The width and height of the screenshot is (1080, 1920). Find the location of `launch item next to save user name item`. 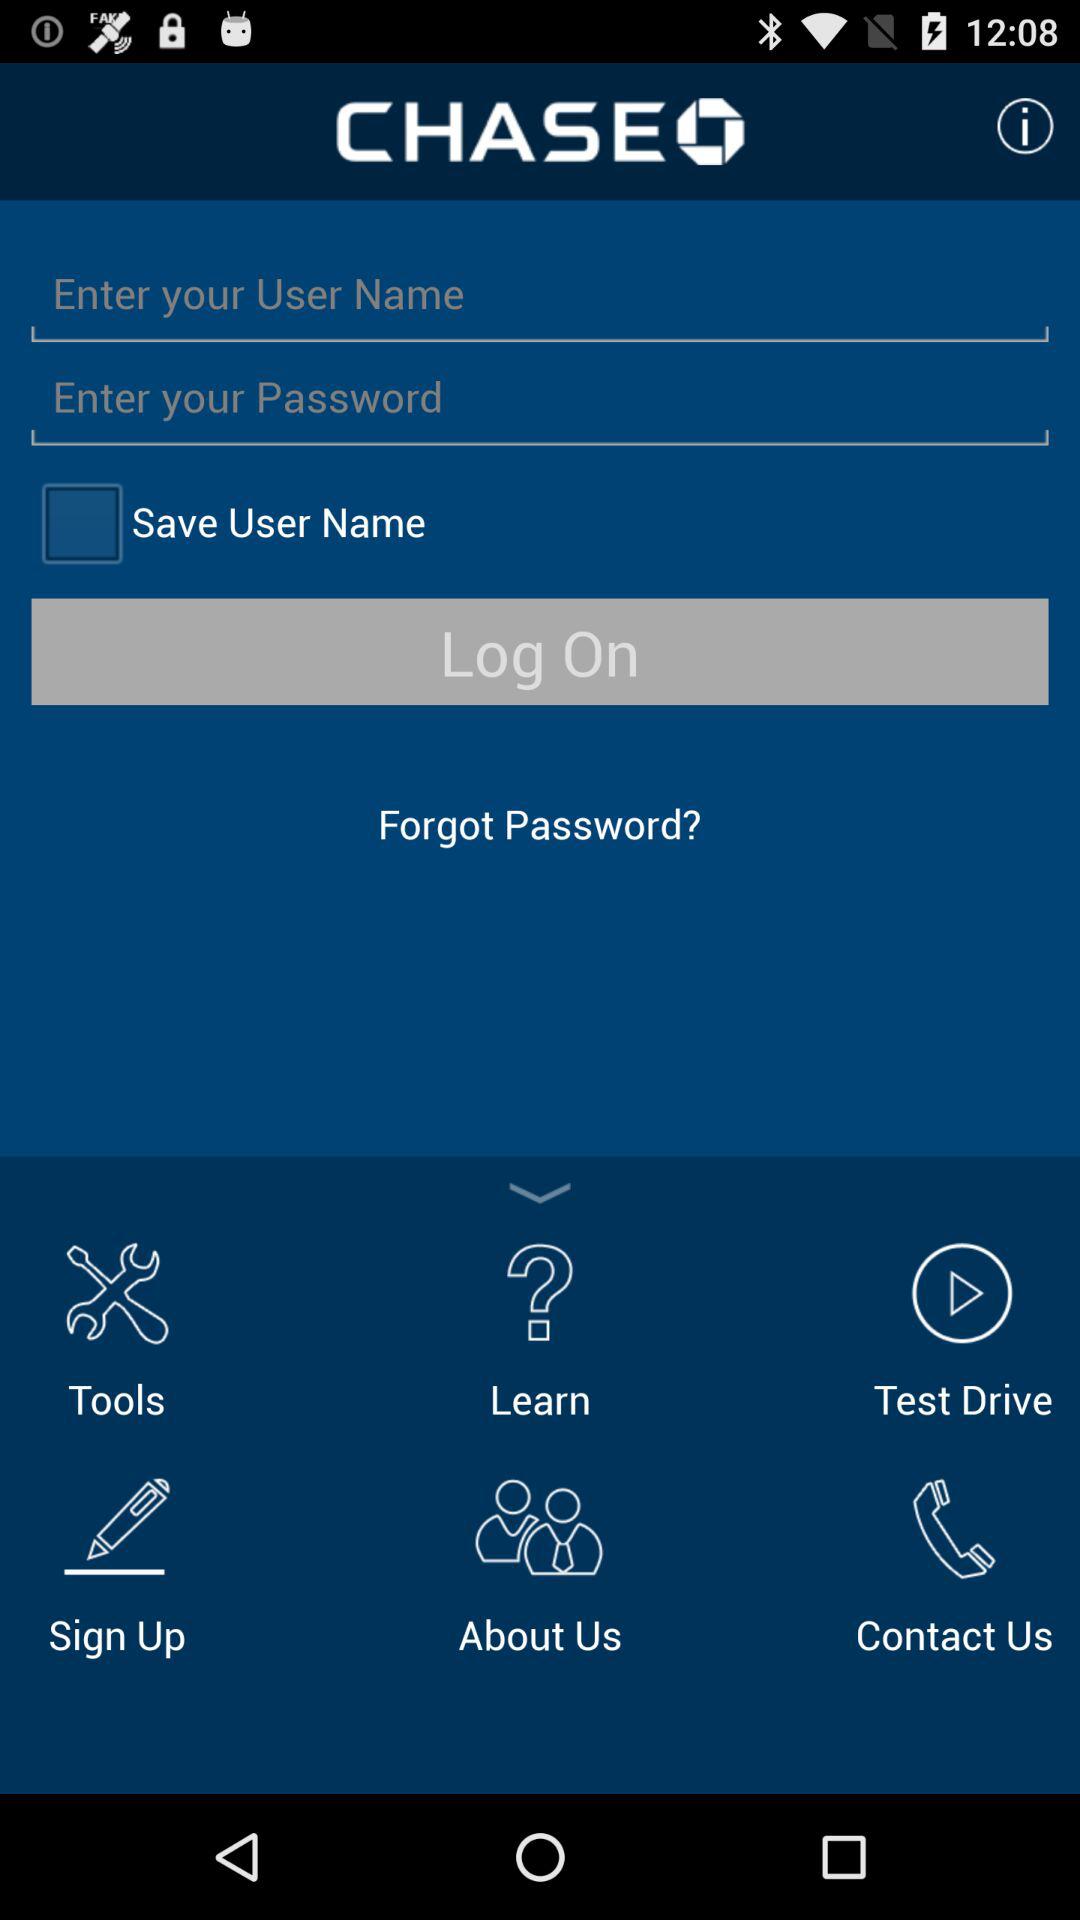

launch item next to save user name item is located at coordinates (81, 522).